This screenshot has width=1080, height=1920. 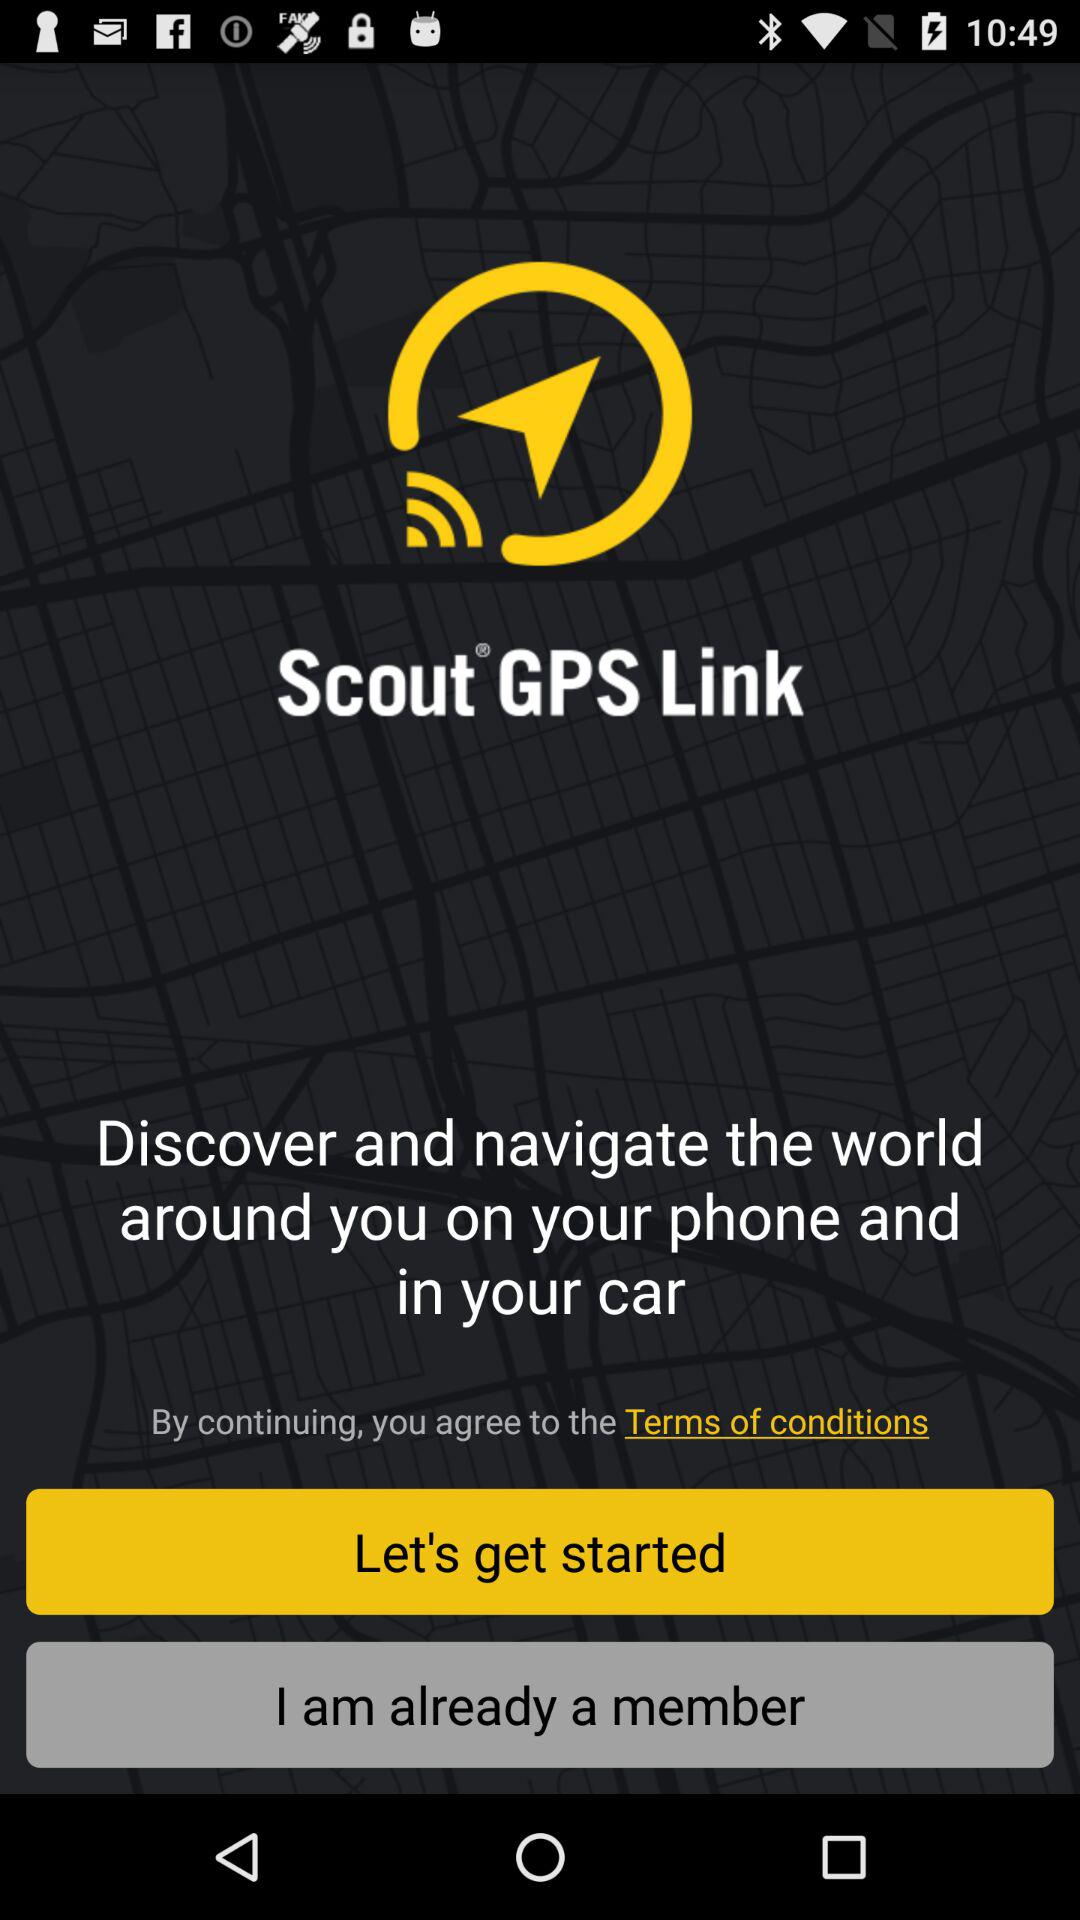 What do you see at coordinates (540, 1414) in the screenshot?
I see `tap the item below the discover and navigate item` at bounding box center [540, 1414].